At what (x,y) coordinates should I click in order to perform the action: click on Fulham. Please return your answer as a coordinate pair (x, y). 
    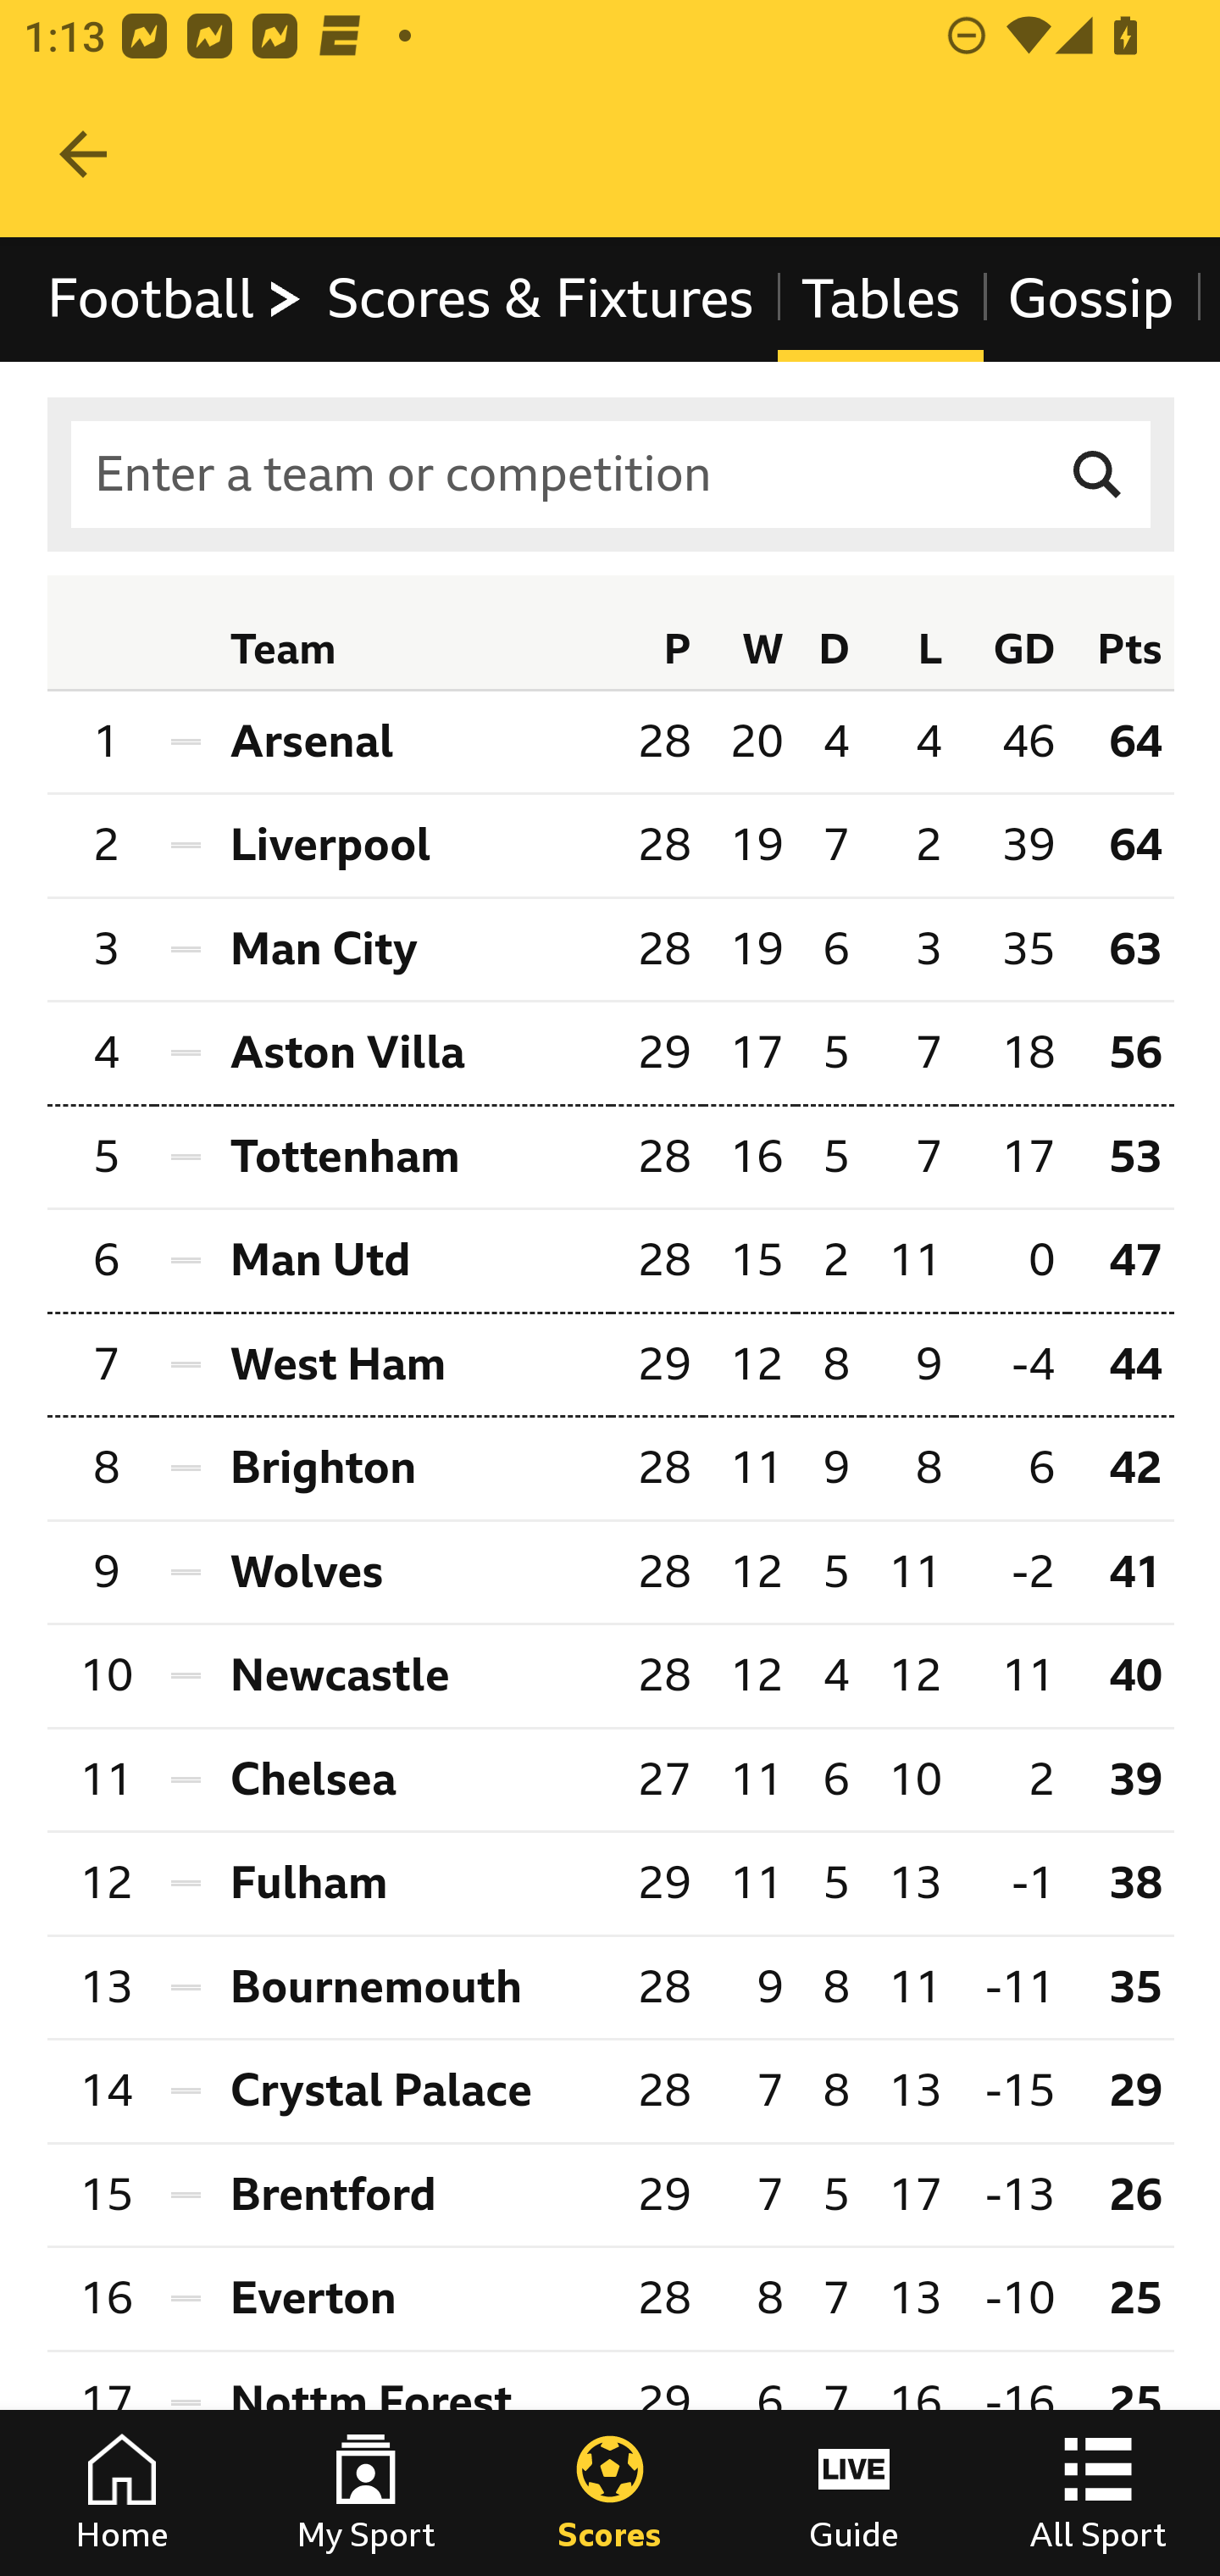
    Looking at the image, I should click on (414, 1883).